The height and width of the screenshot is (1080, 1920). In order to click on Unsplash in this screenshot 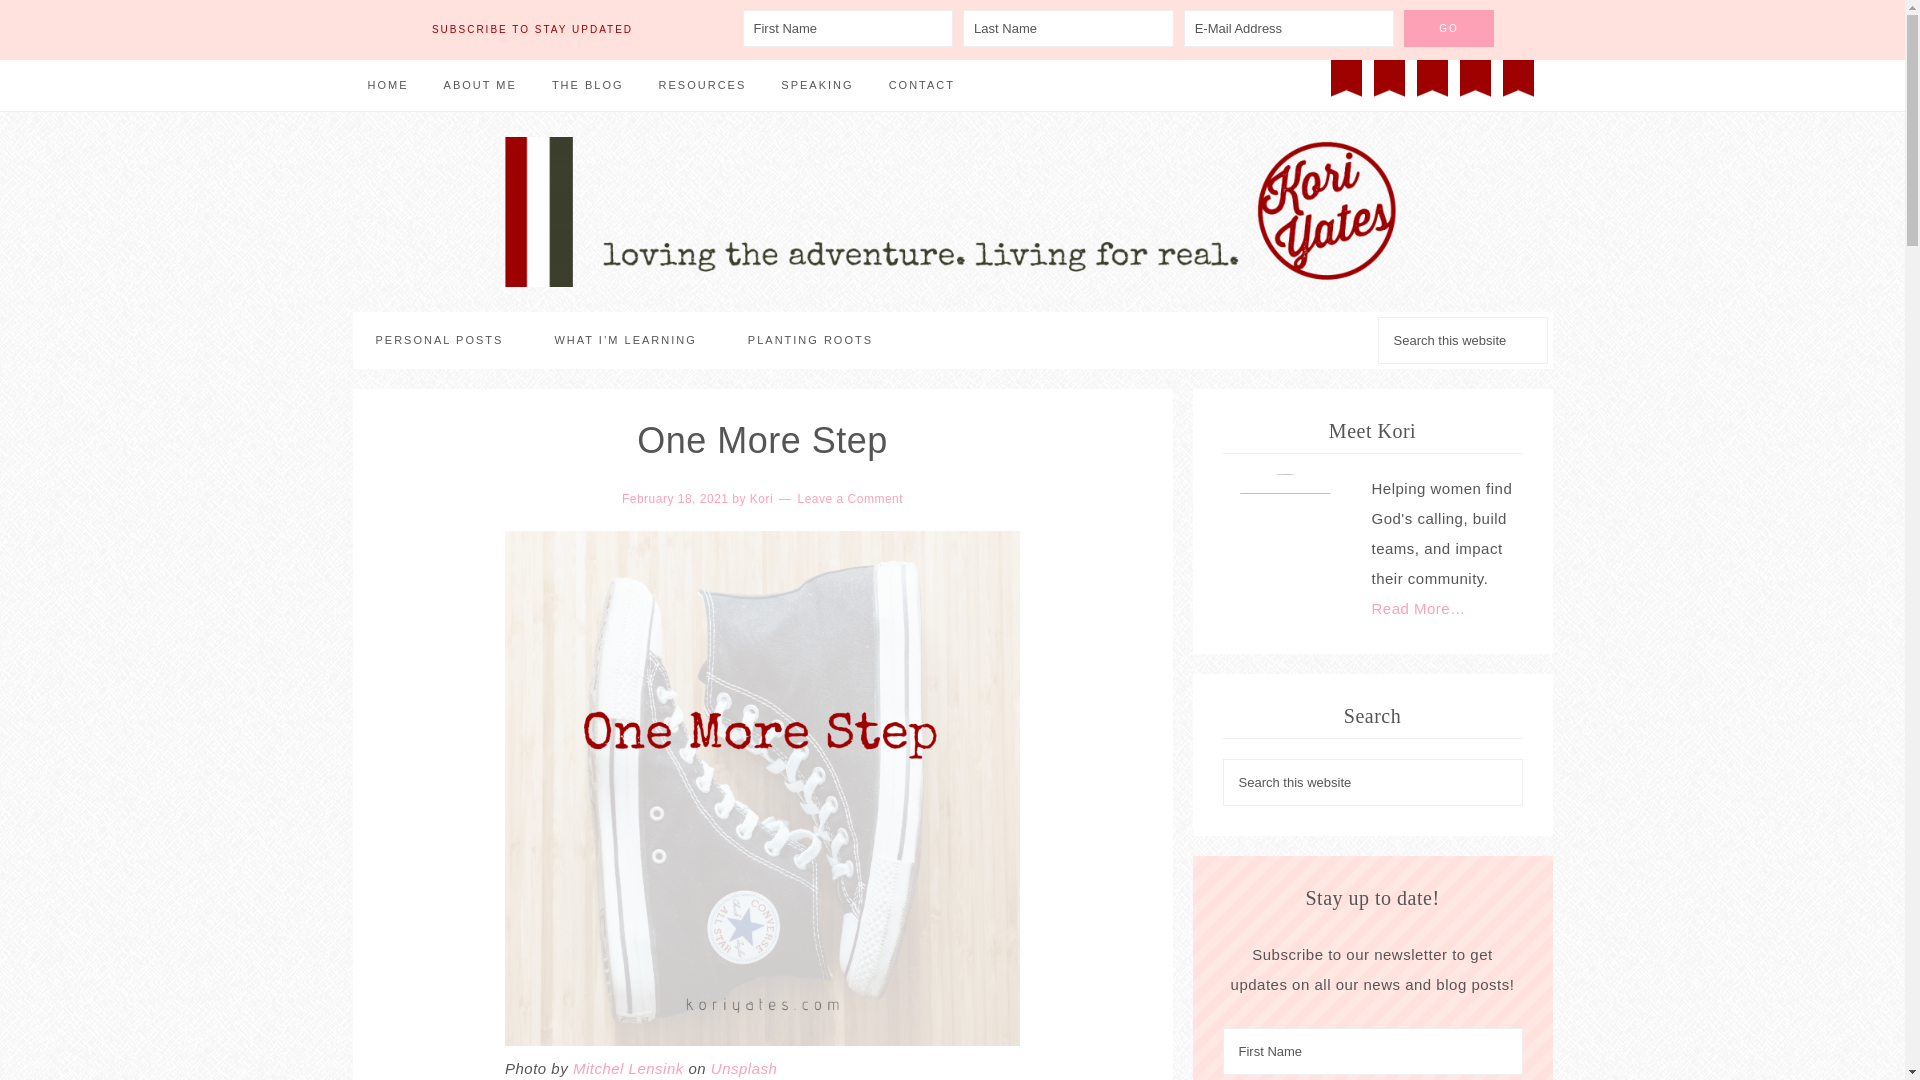, I will do `click(744, 1068)`.